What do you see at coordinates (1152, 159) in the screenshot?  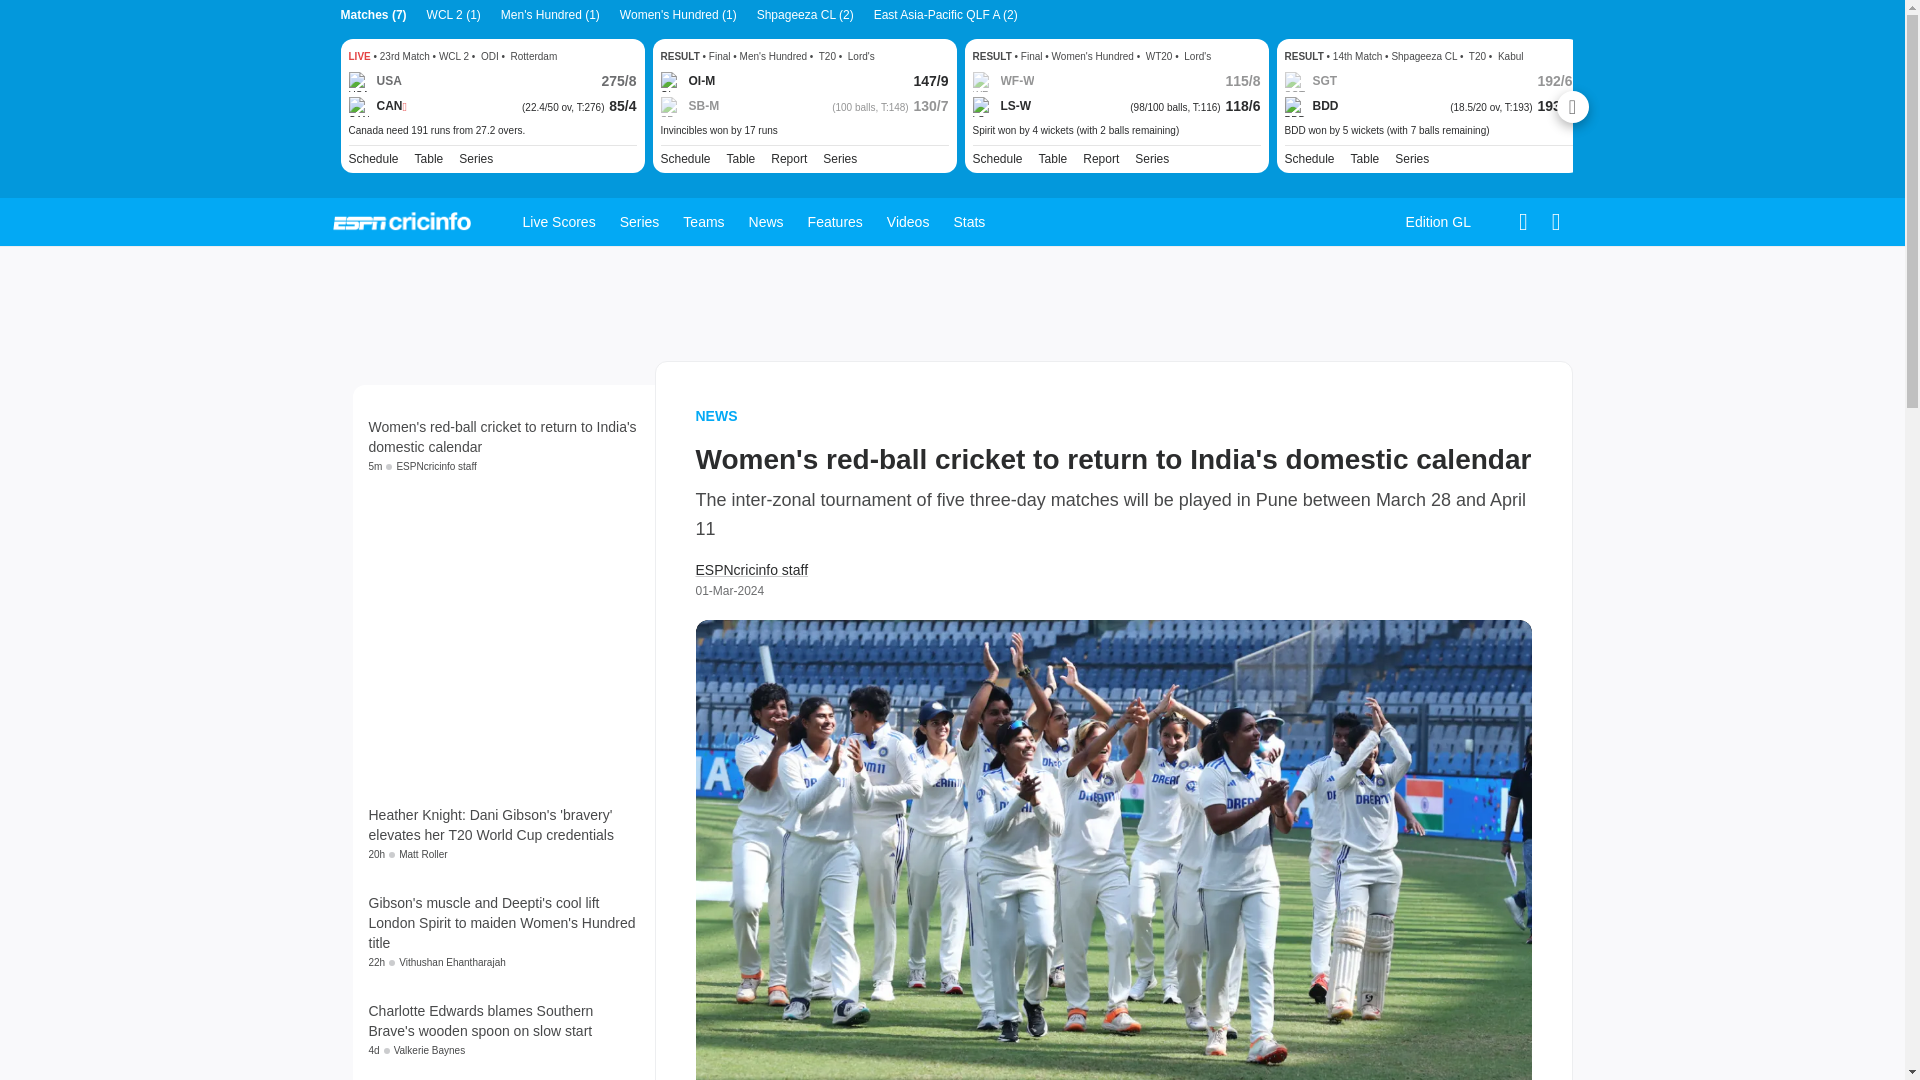 I see `The Hundred Women's Competition` at bounding box center [1152, 159].